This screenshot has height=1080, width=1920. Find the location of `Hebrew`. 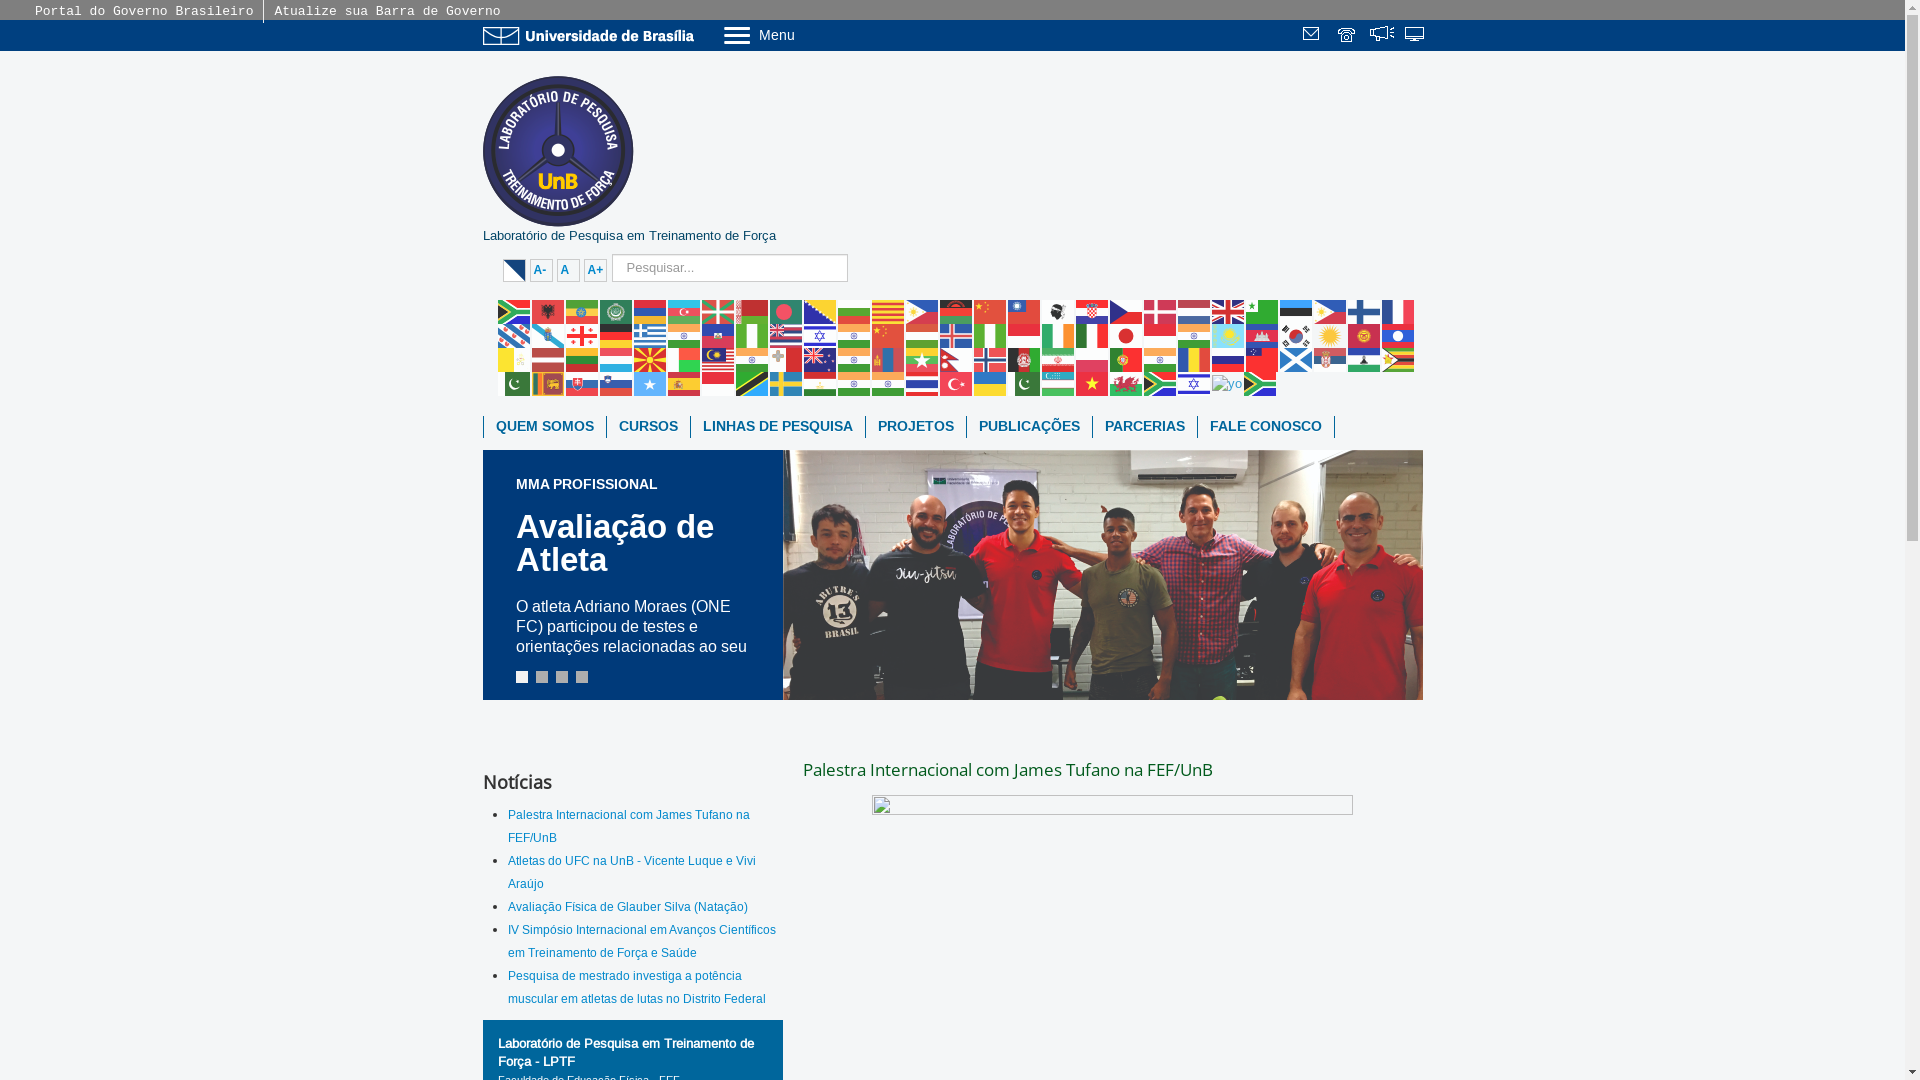

Hebrew is located at coordinates (821, 335).